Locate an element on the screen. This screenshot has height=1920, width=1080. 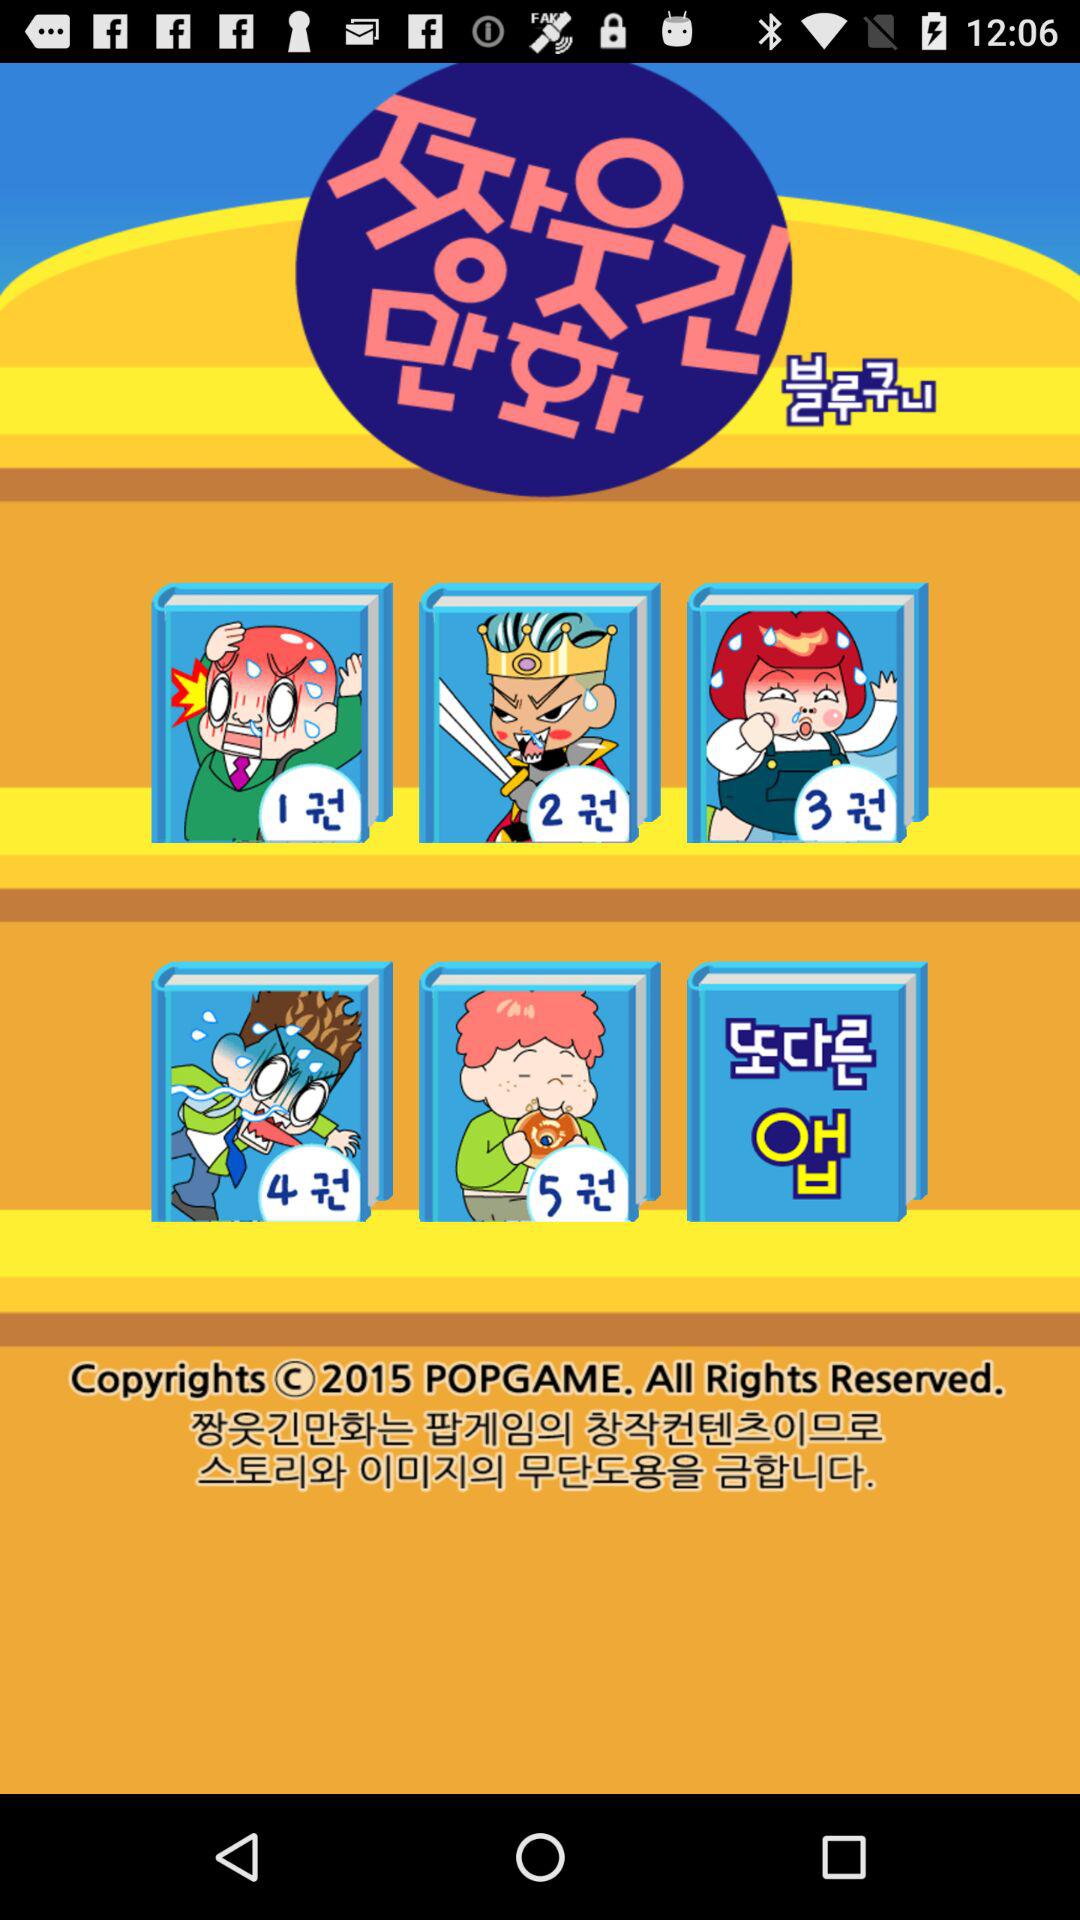
select option is located at coordinates (808, 712).